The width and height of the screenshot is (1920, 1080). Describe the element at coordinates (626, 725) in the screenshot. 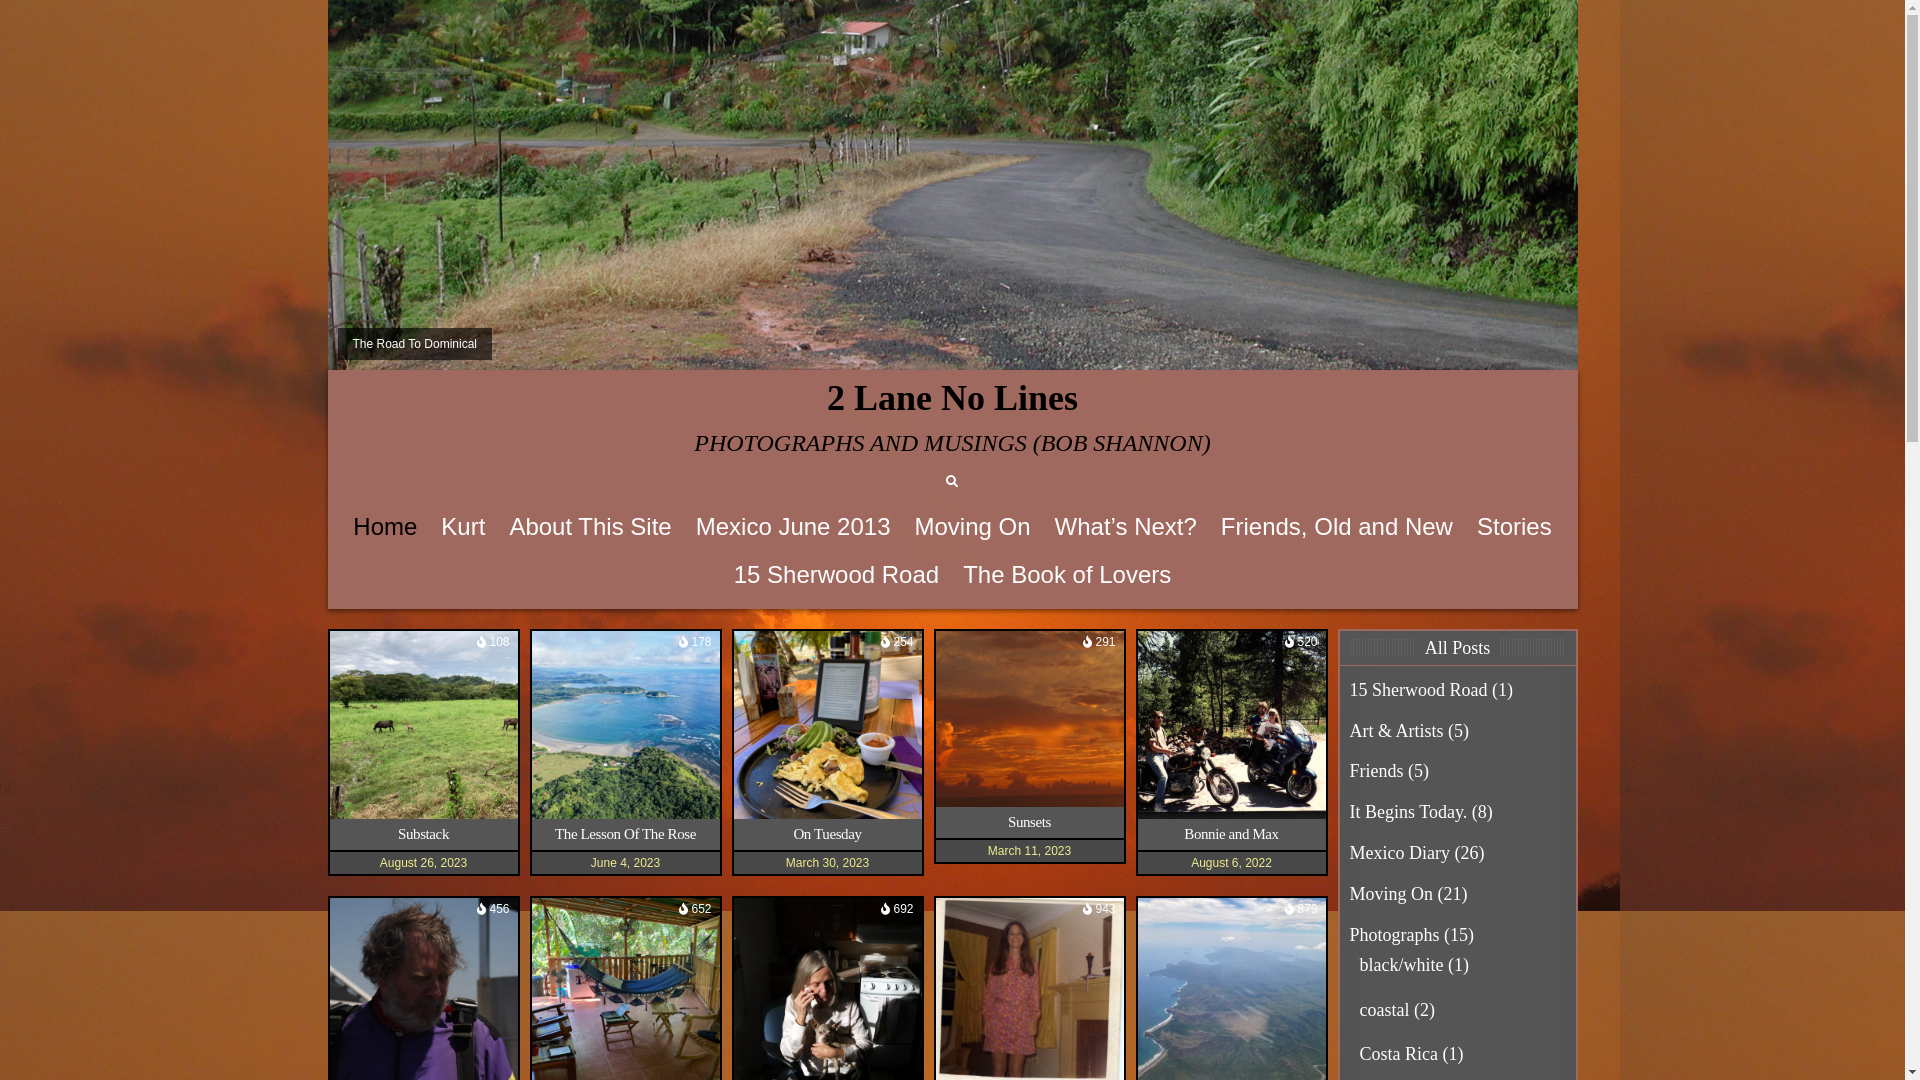

I see `Permanent Link to The Lesson Of The Rose` at that location.